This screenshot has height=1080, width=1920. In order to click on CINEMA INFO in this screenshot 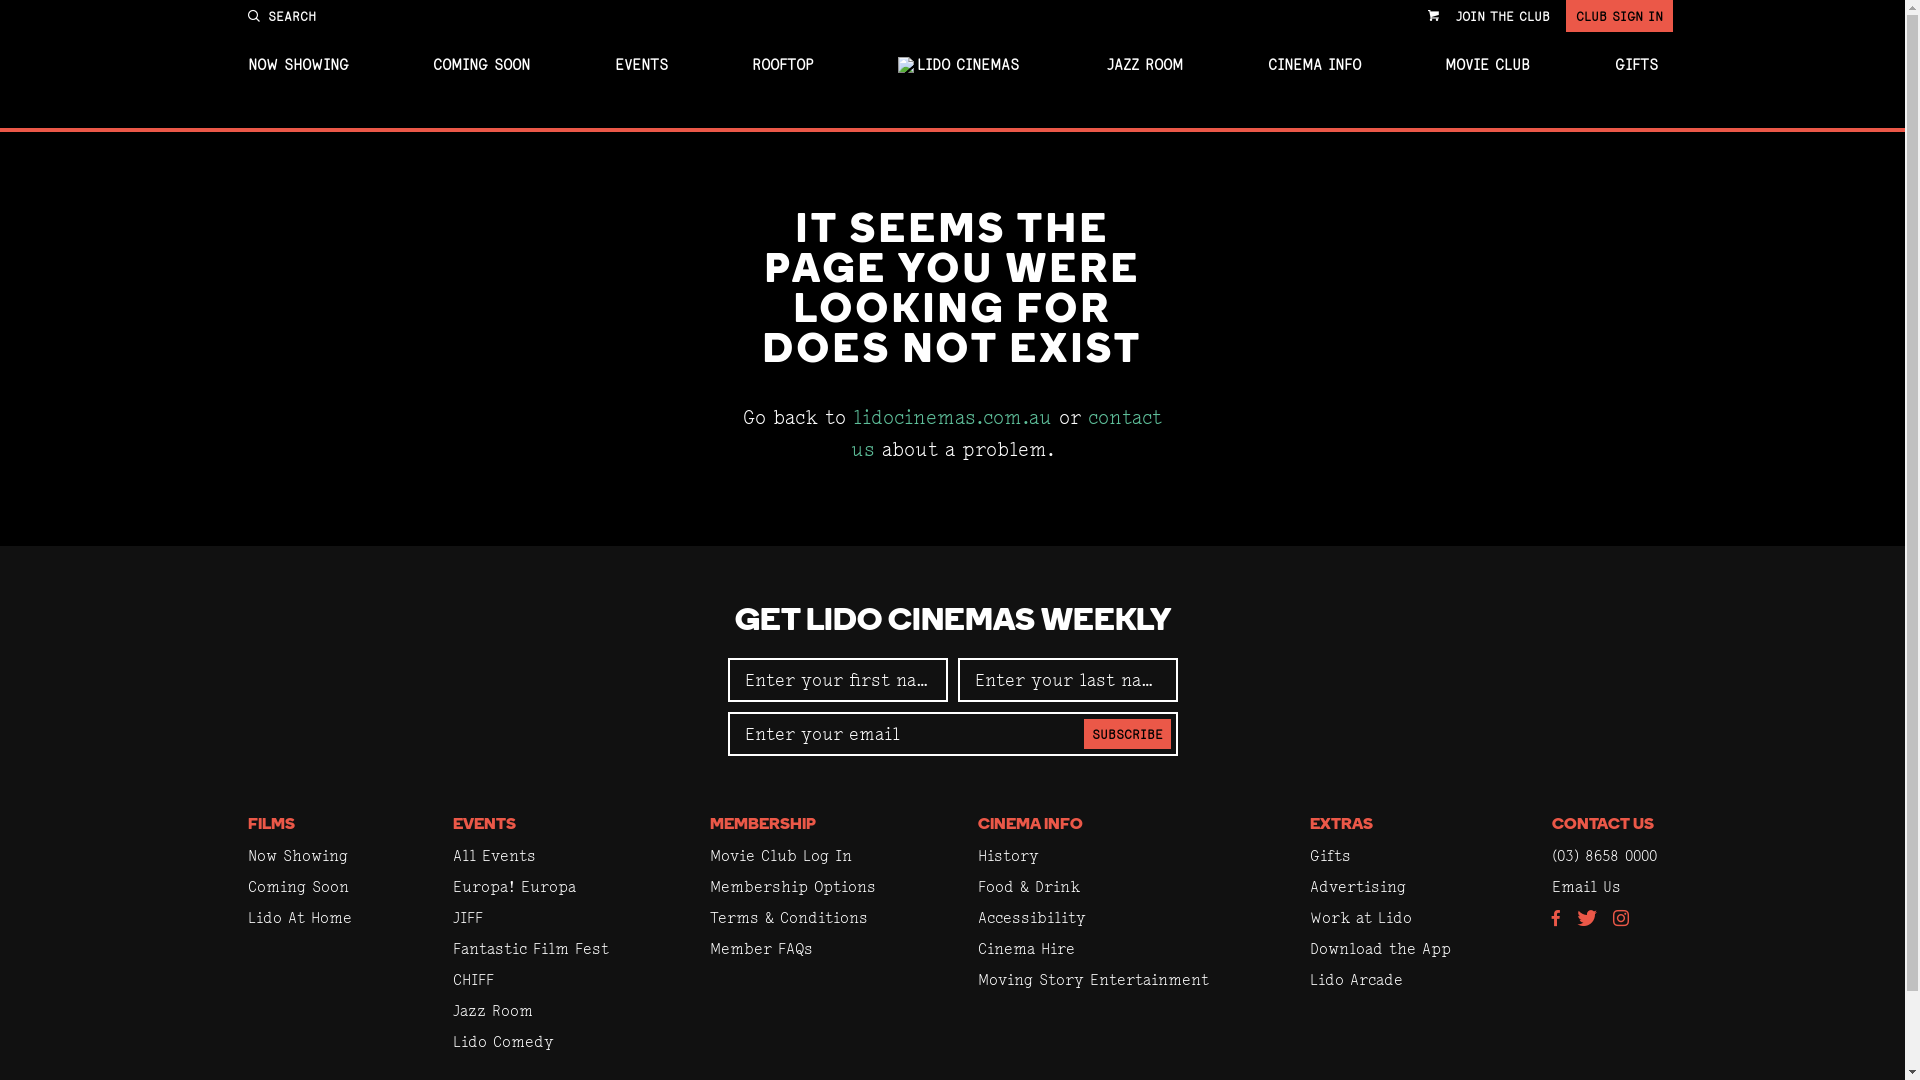, I will do `click(1030, 825)`.